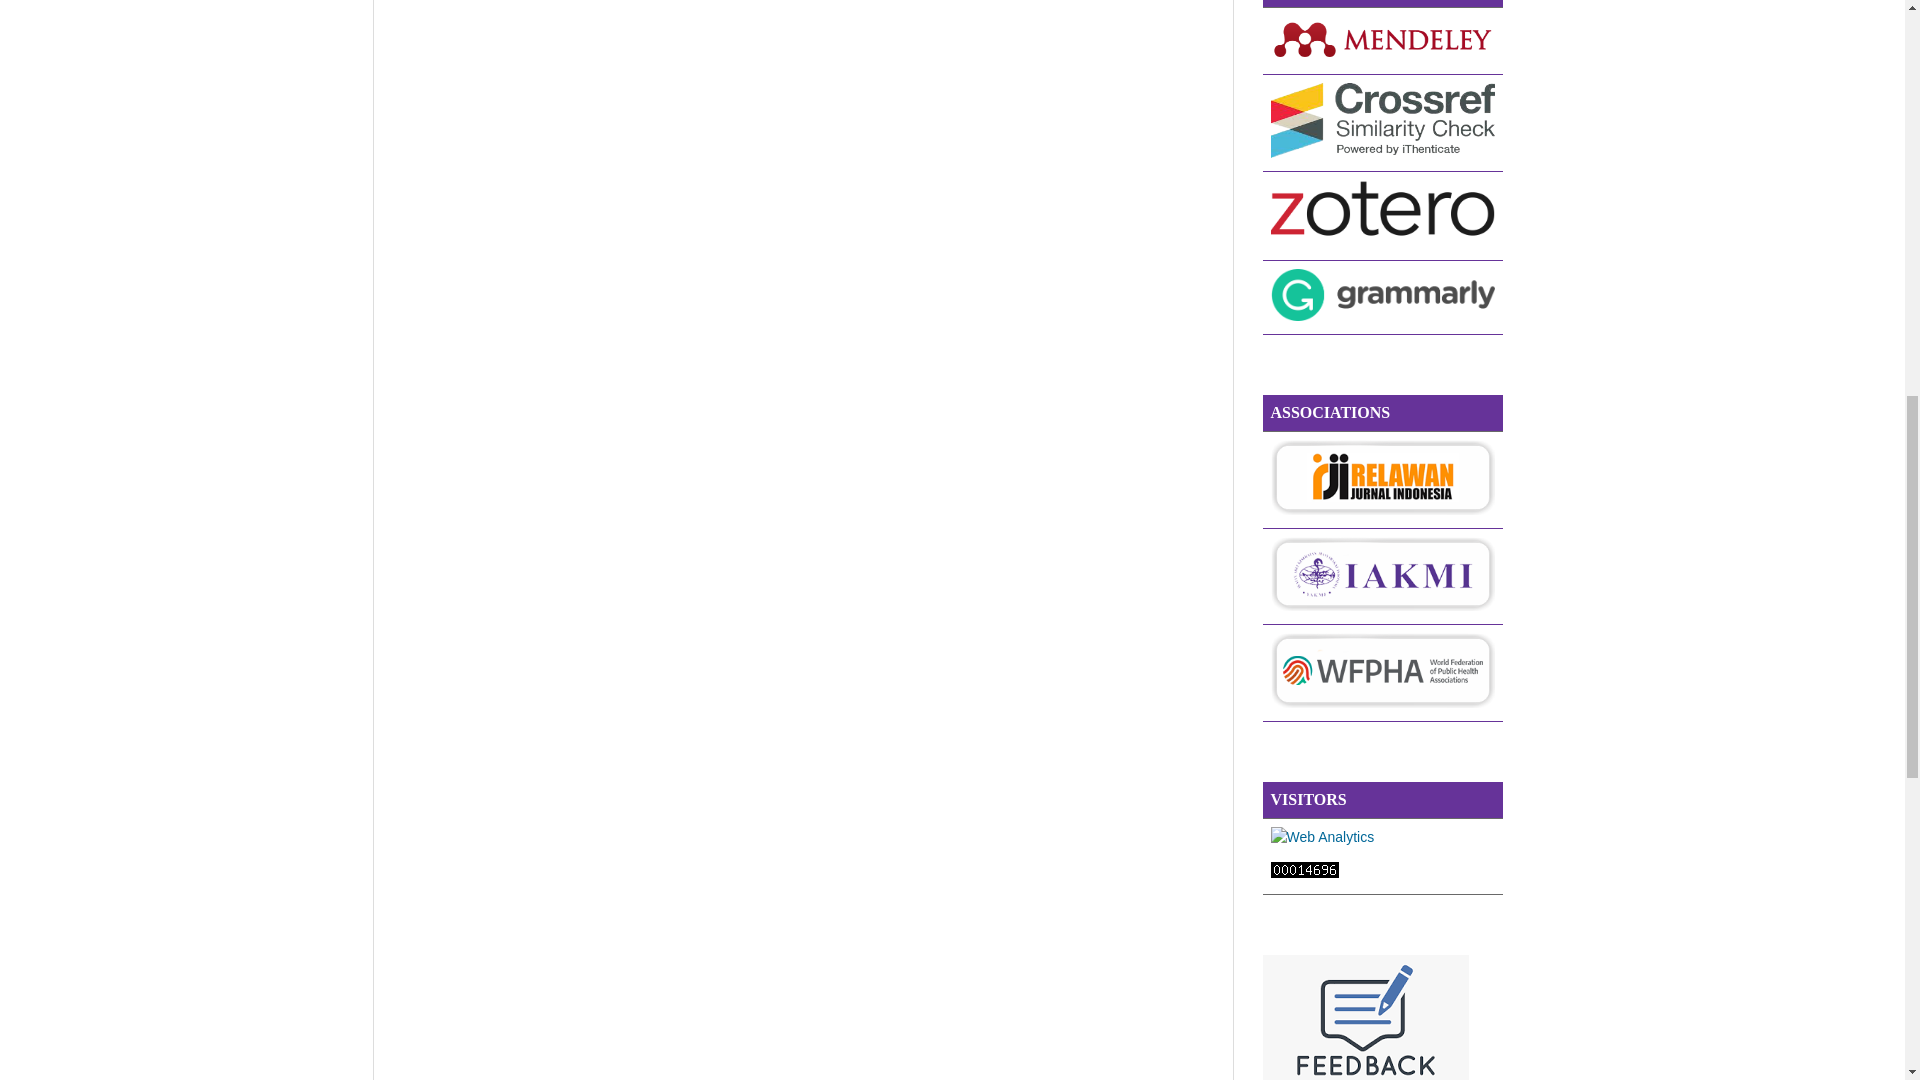 The width and height of the screenshot is (1920, 1080). Describe the element at coordinates (1381, 55) in the screenshot. I see `mendeley` at that location.